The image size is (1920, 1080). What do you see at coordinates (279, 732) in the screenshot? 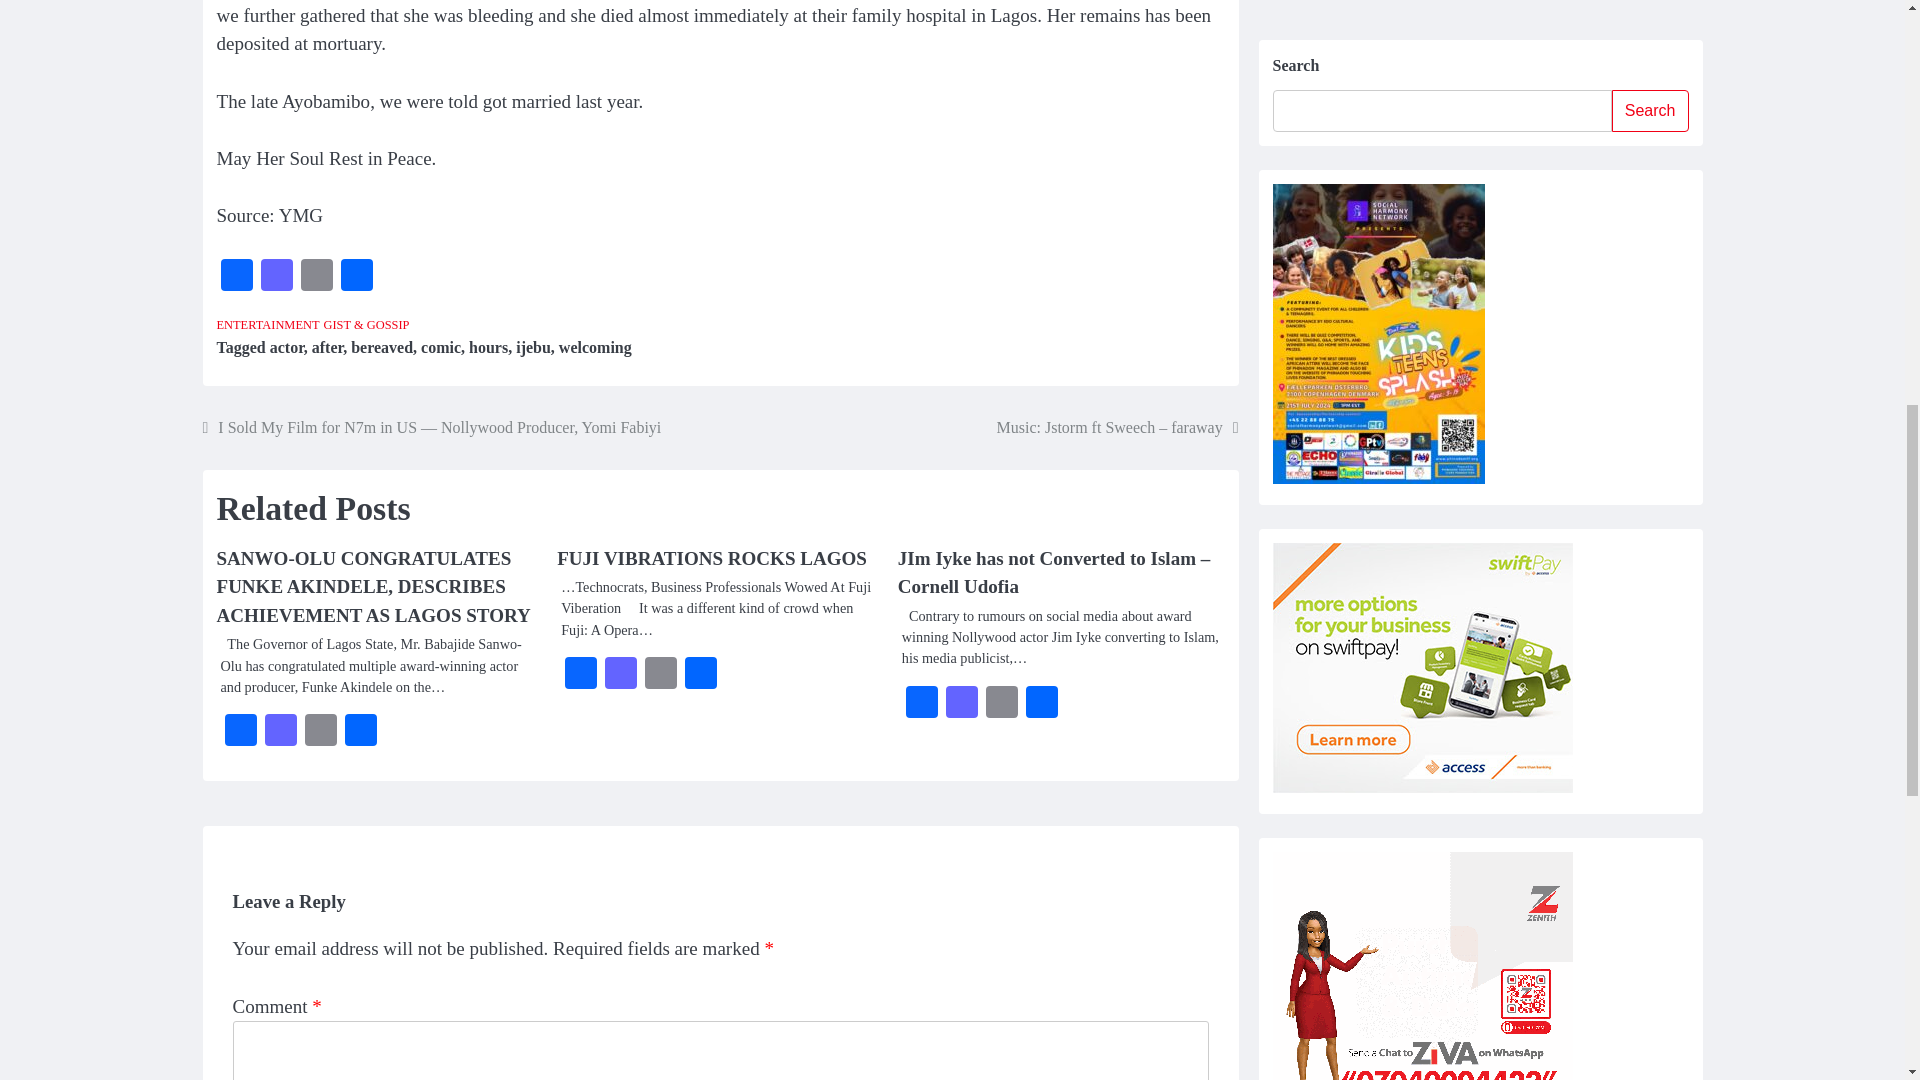
I see `Mastodon` at bounding box center [279, 732].